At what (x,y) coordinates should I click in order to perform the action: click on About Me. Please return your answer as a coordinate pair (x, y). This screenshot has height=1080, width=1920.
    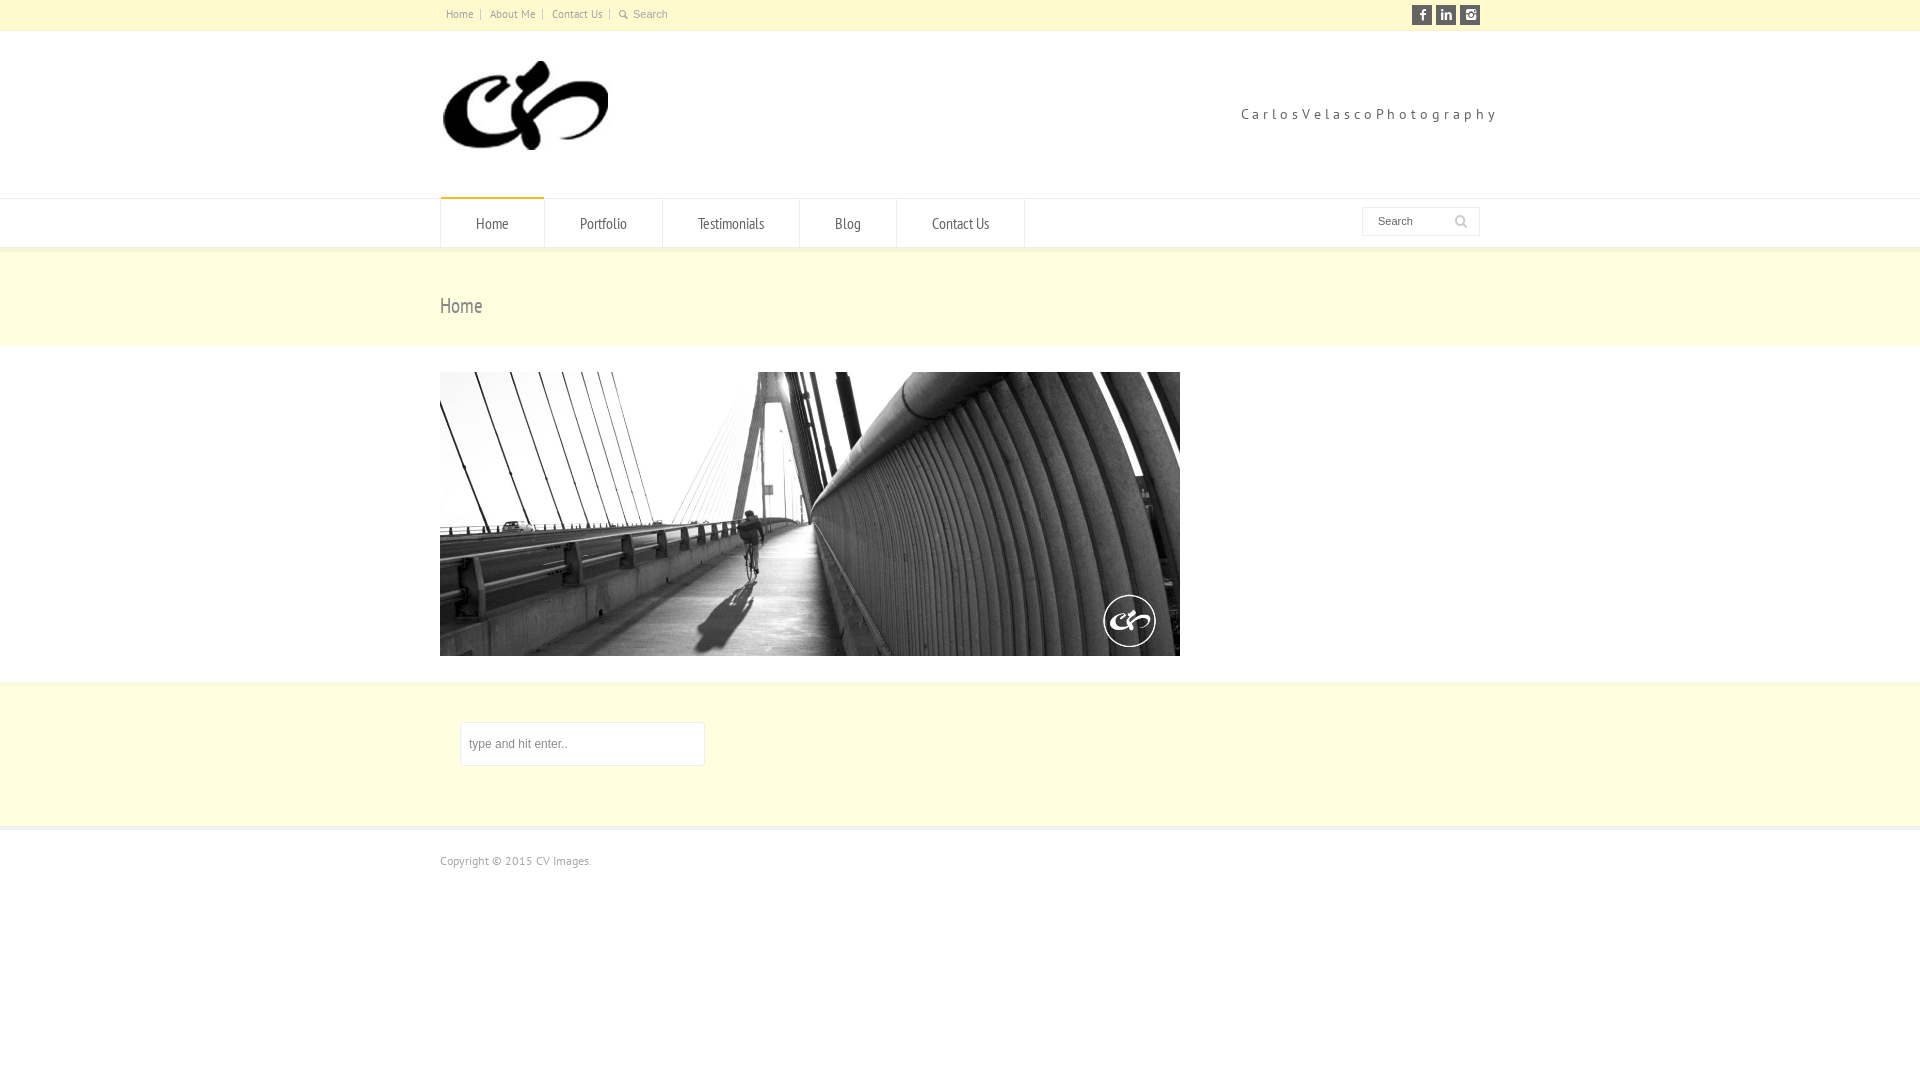
    Looking at the image, I should click on (512, 14).